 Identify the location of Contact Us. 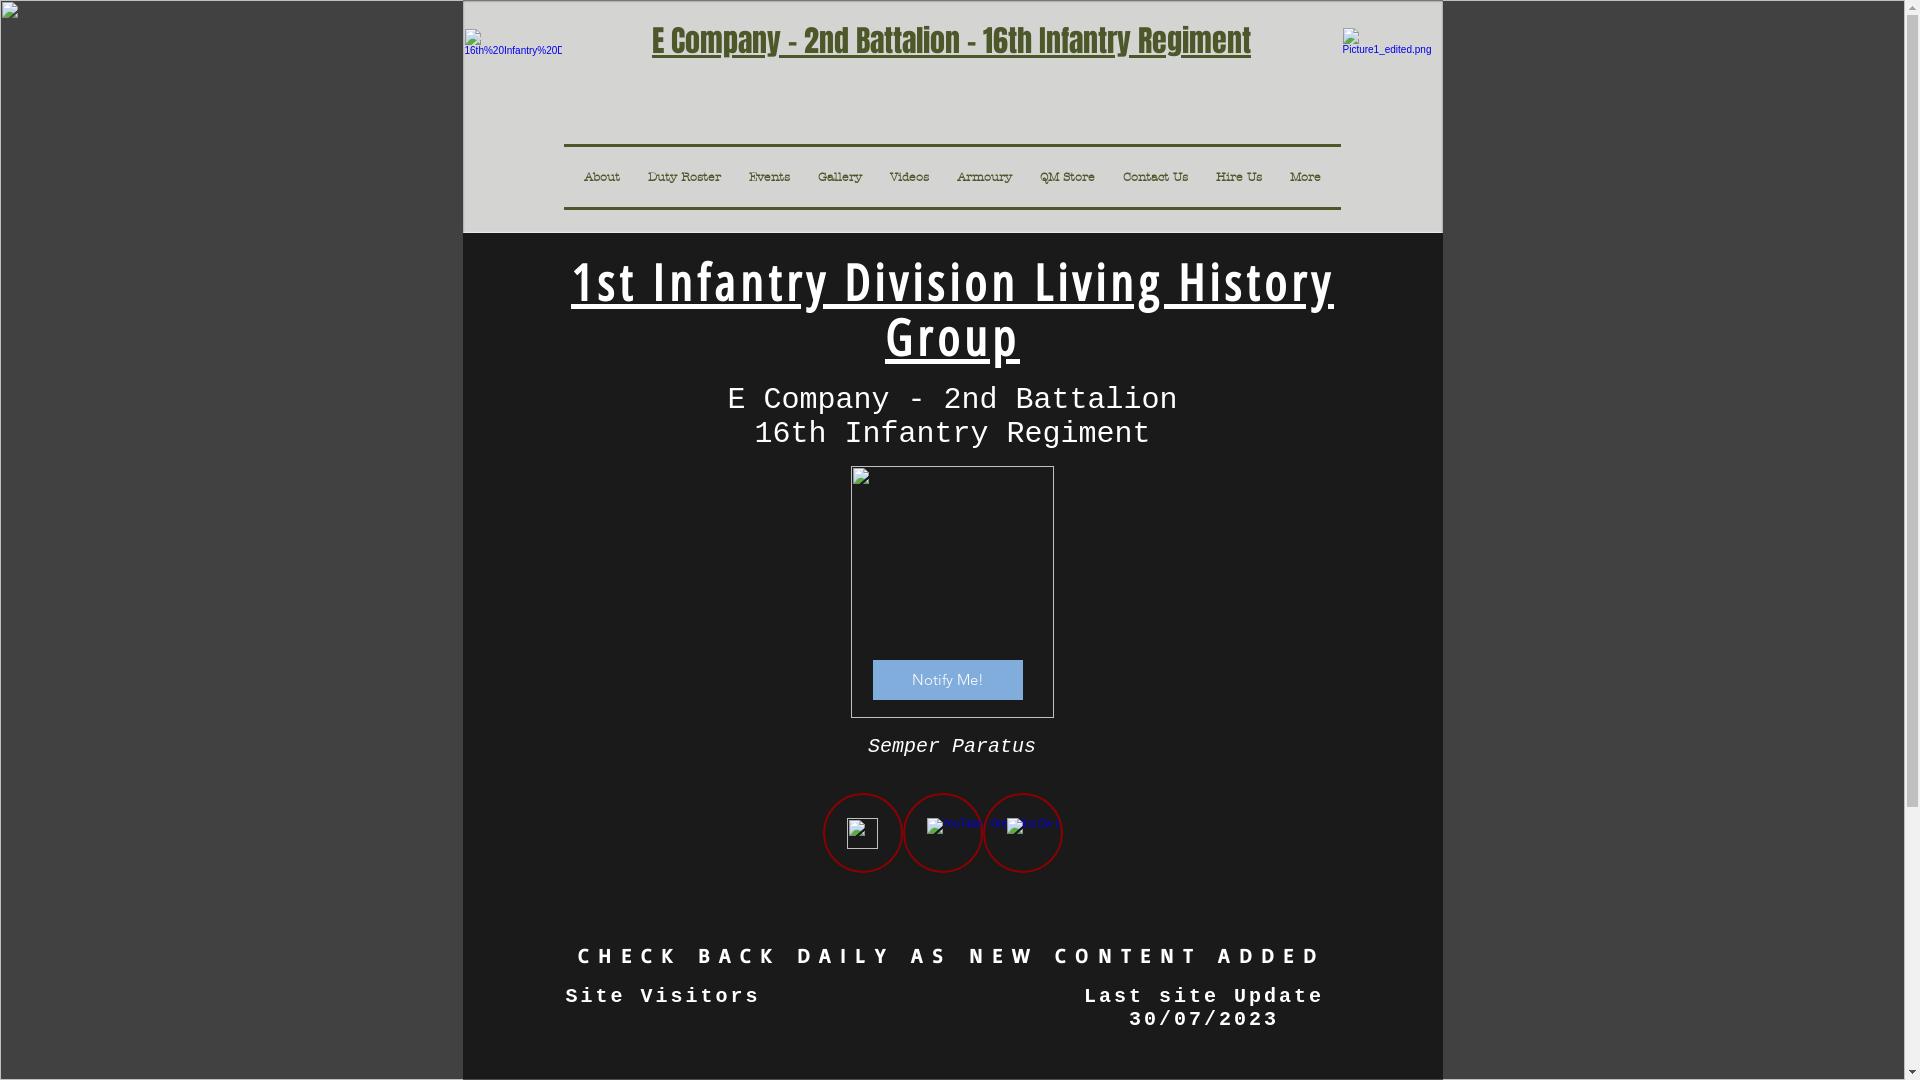
(1186, 177).